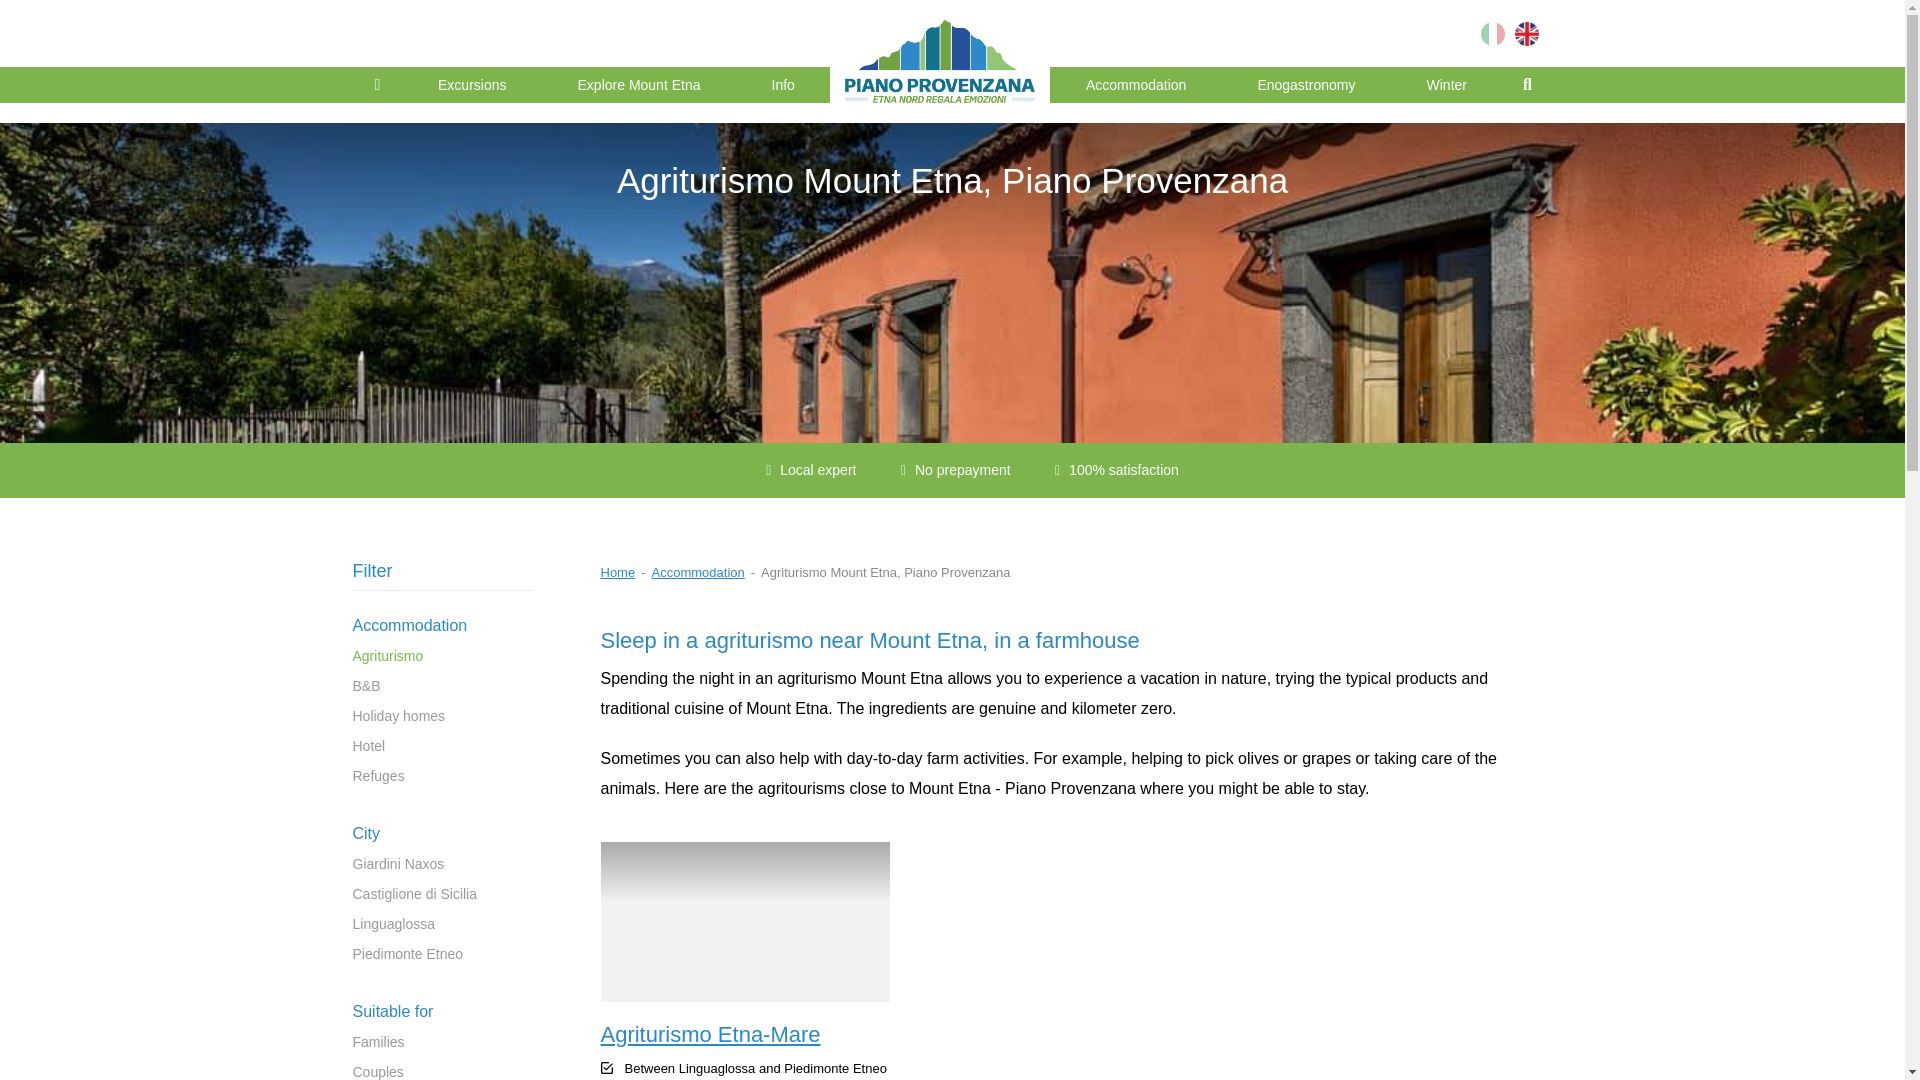  Describe the element at coordinates (1306, 84) in the screenshot. I see `Enogastronomy` at that location.